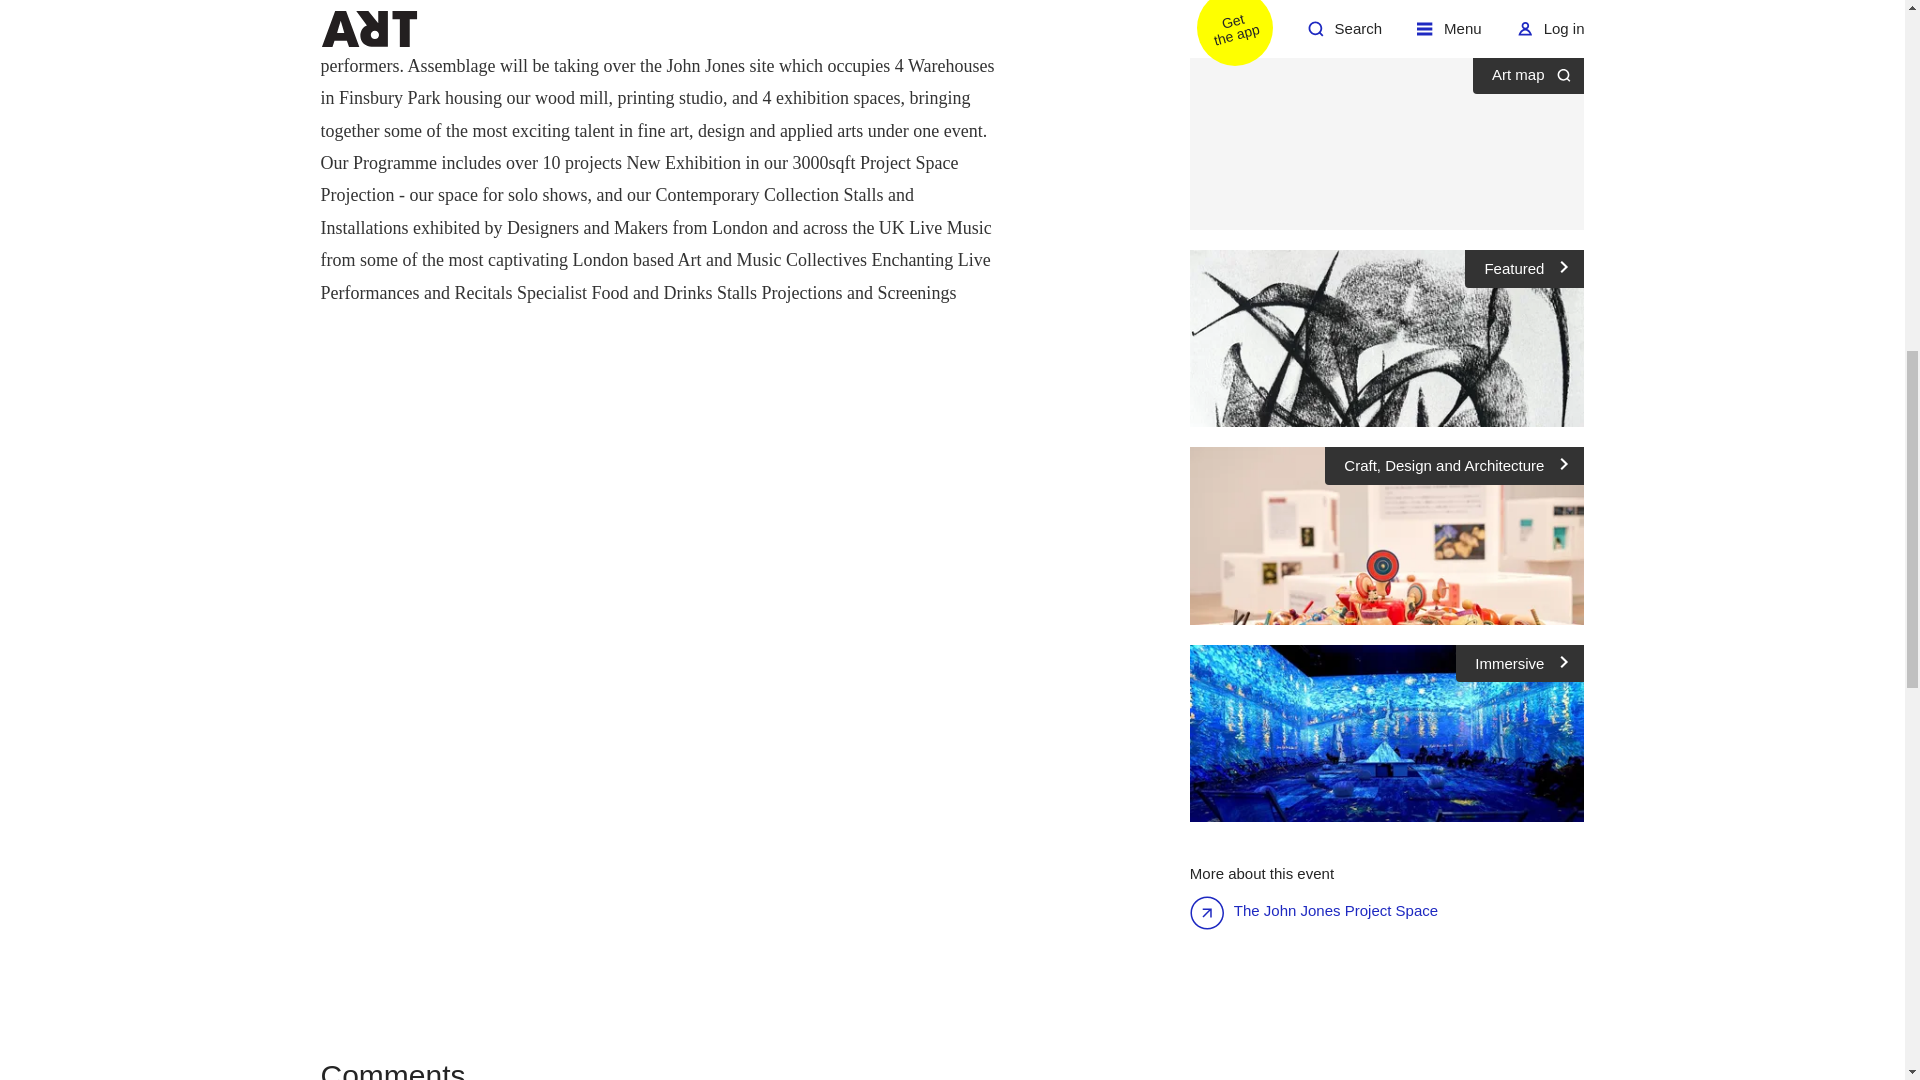 The image size is (1920, 1080). What do you see at coordinates (1388, 143) in the screenshot?
I see `opening soon` at bounding box center [1388, 143].